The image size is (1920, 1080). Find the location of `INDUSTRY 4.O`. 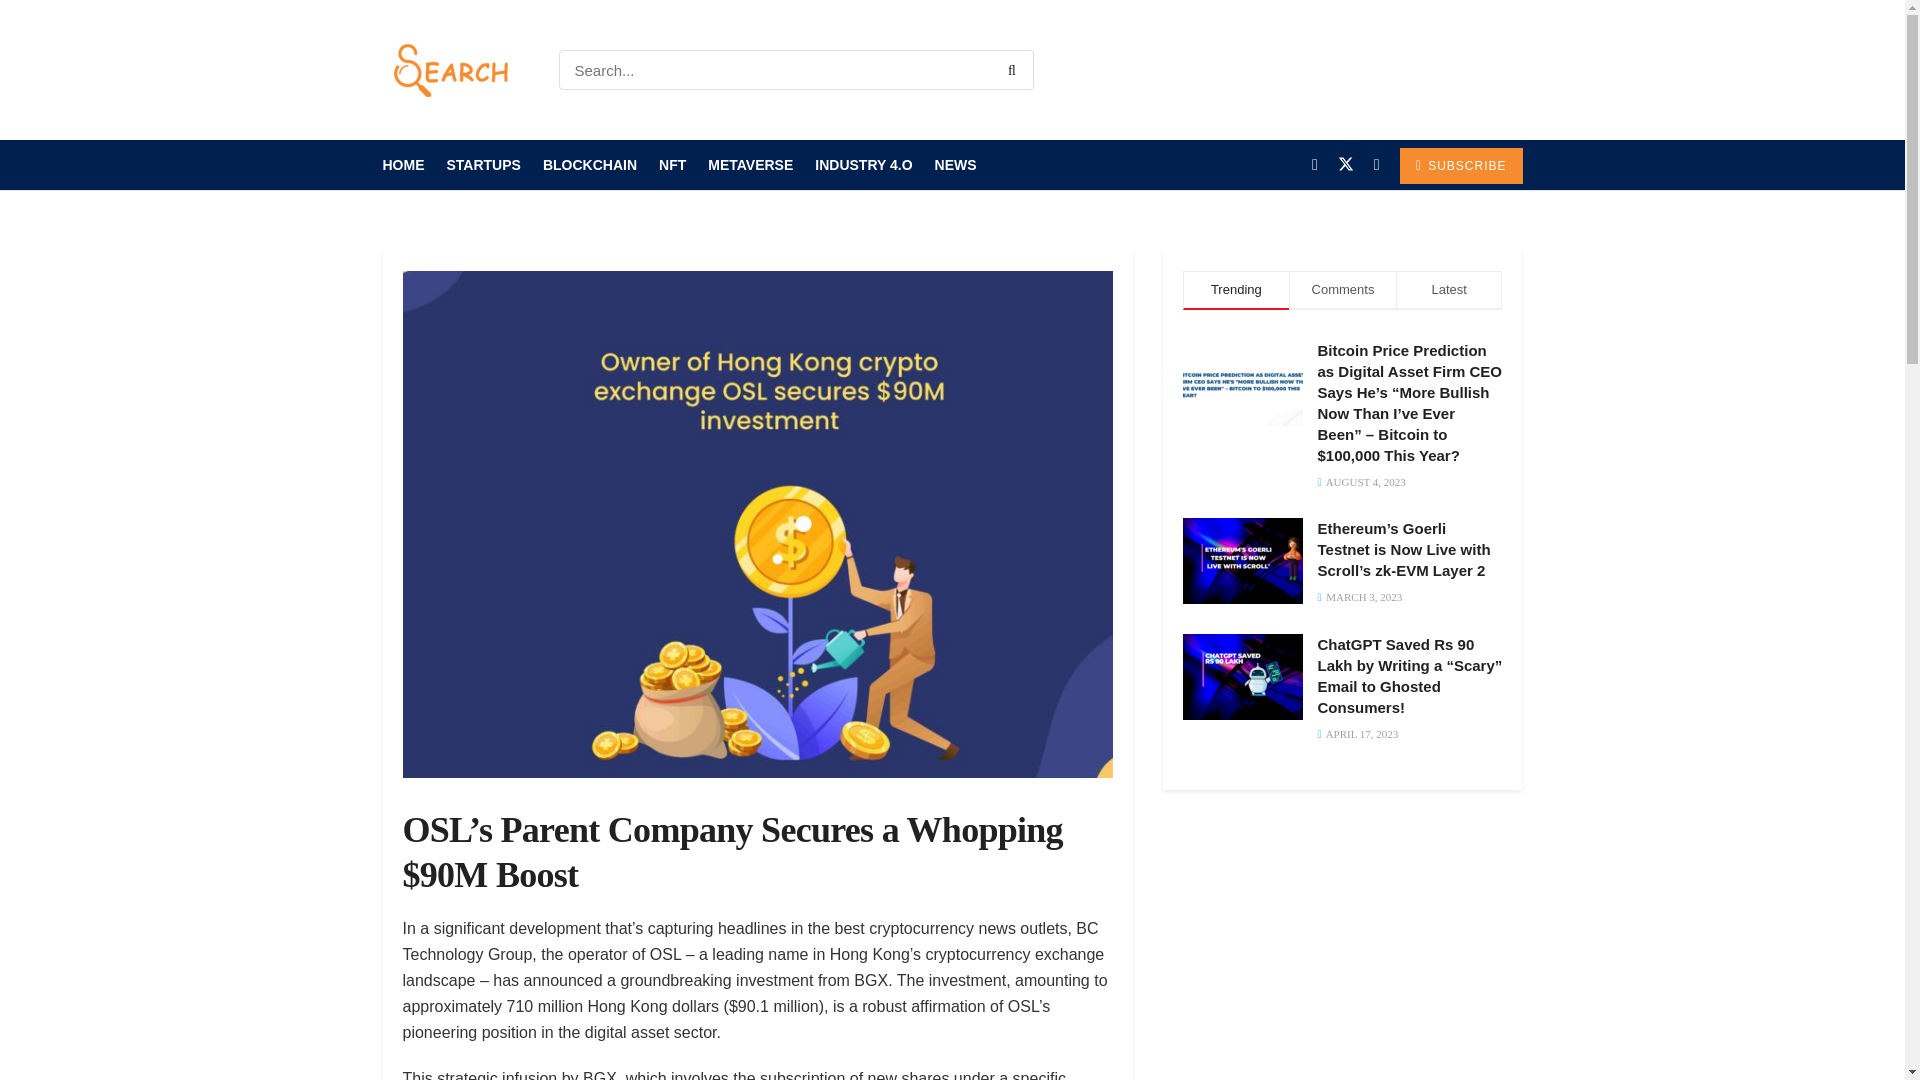

INDUSTRY 4.O is located at coordinates (863, 165).